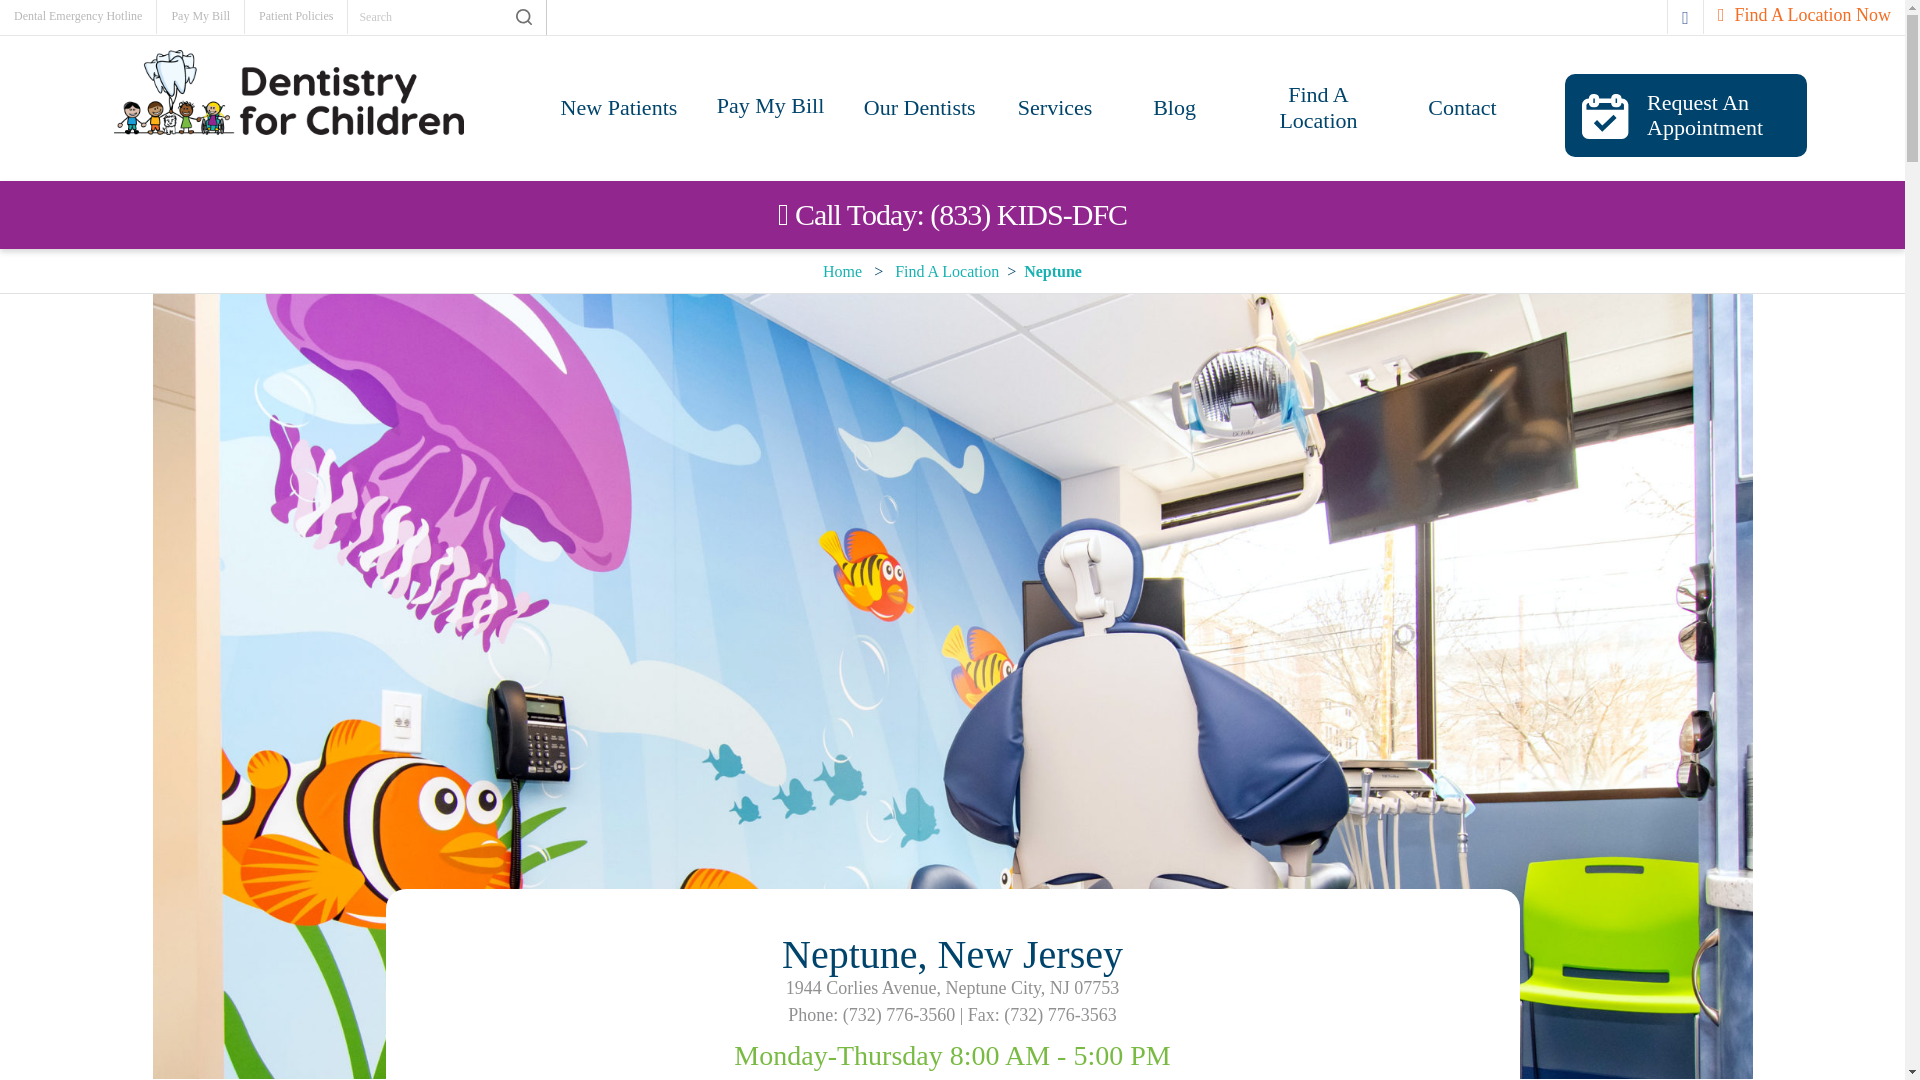  What do you see at coordinates (619, 114) in the screenshot?
I see `New Patients` at bounding box center [619, 114].